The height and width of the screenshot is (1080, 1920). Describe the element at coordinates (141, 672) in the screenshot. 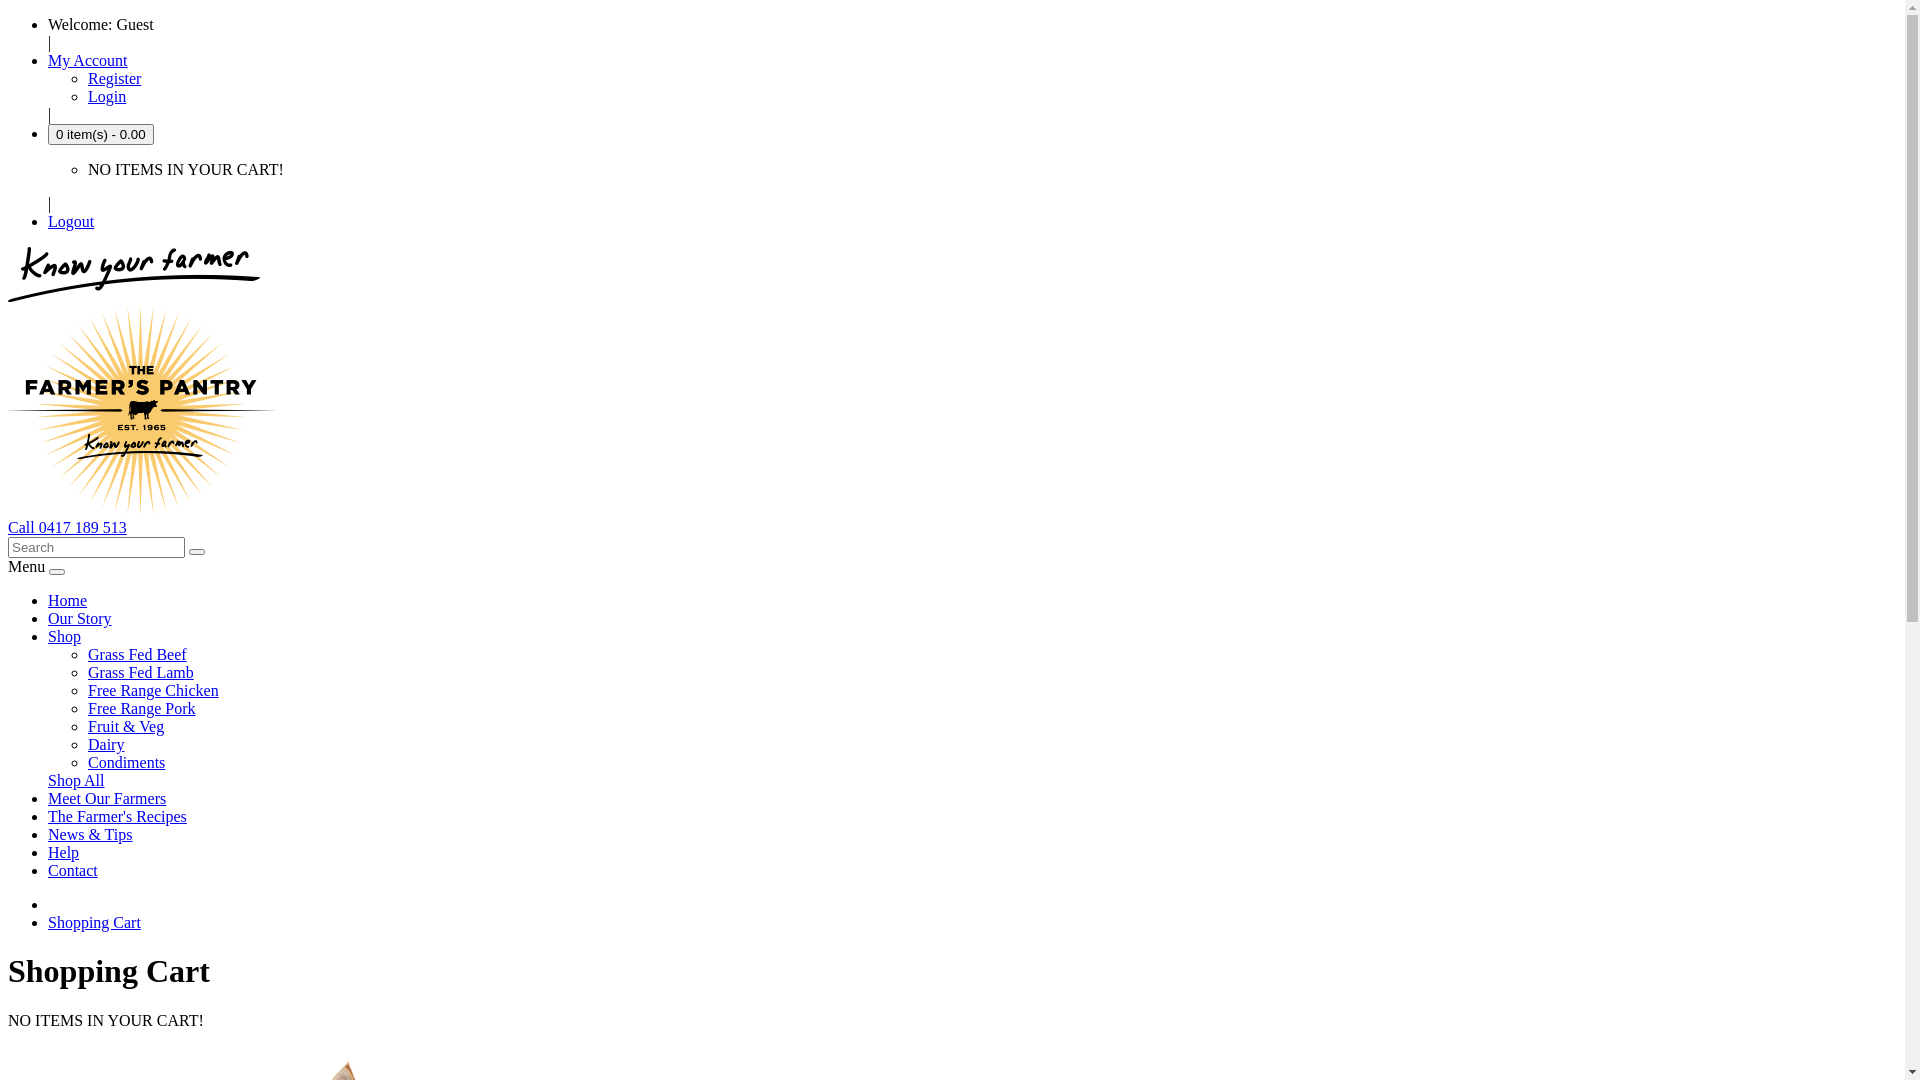

I see `Grass Fed Lamb` at that location.